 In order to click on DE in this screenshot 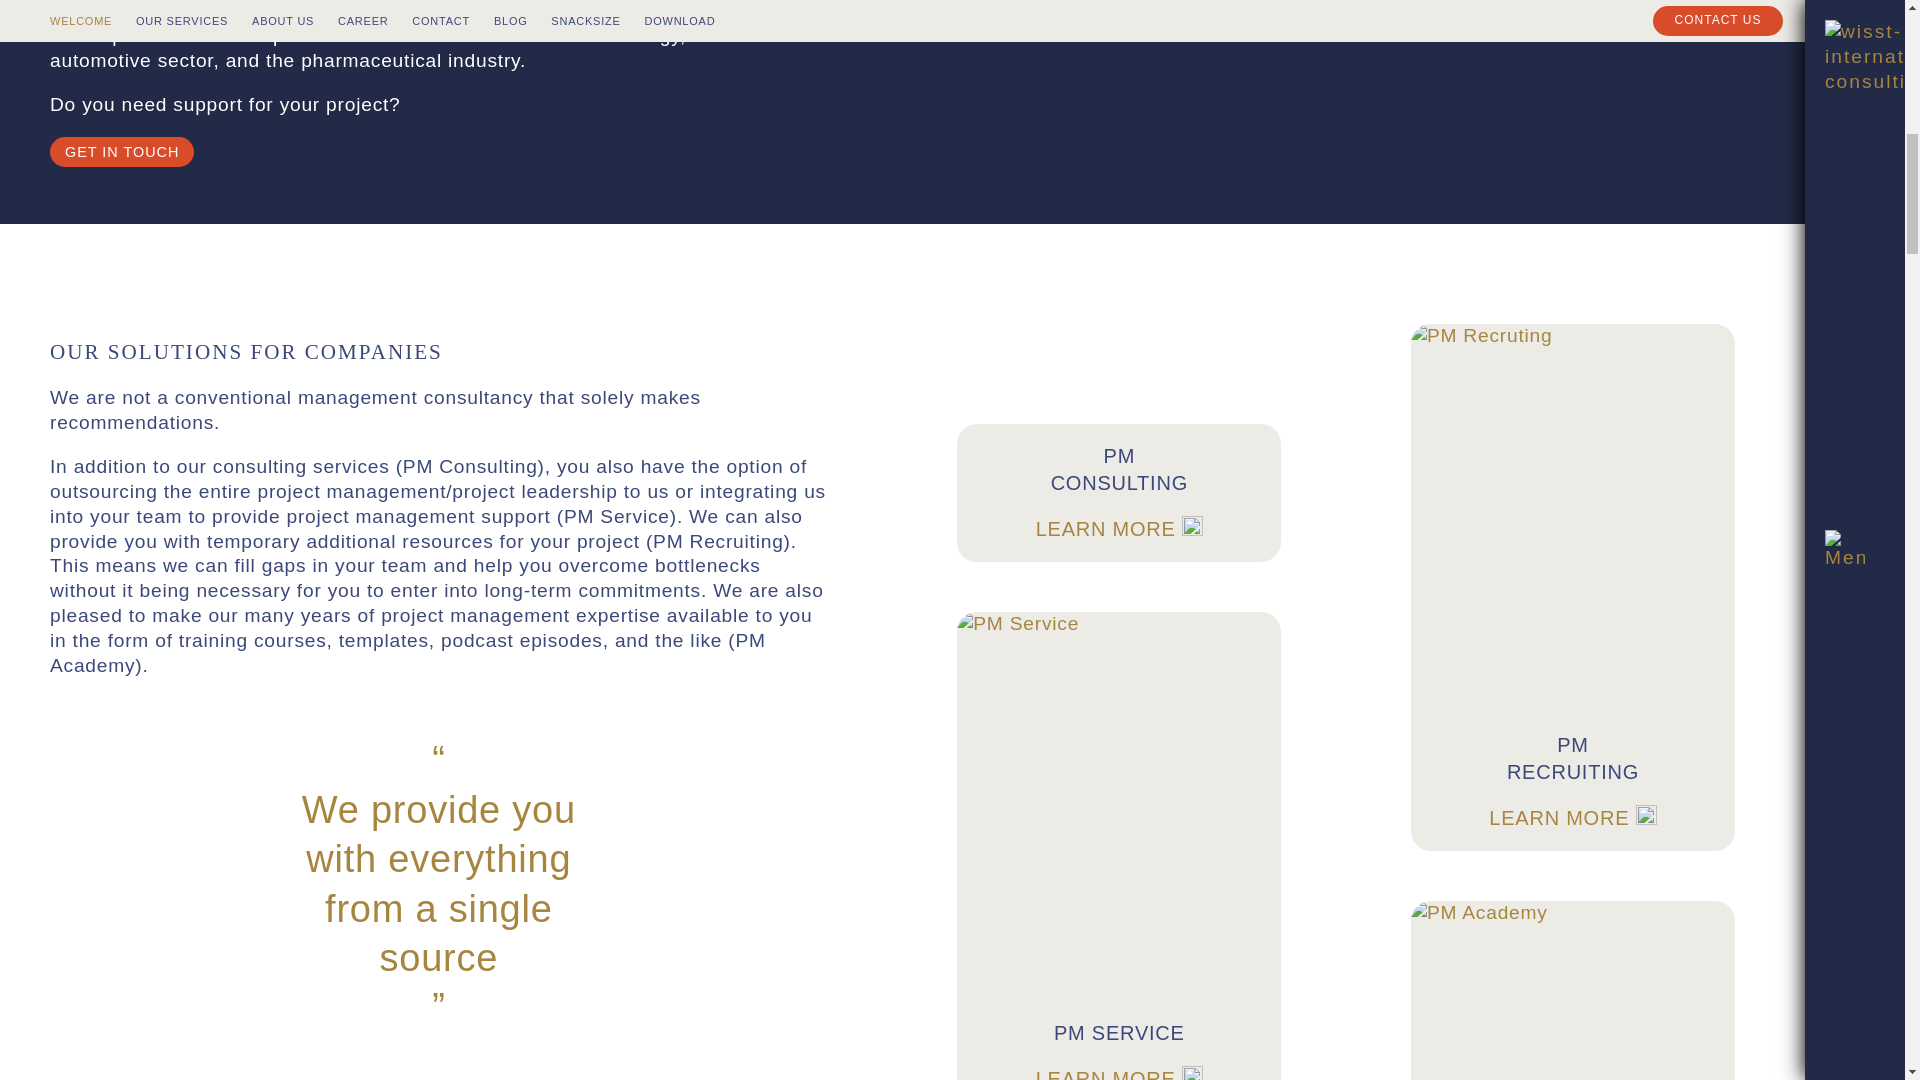, I will do `click(1846, 398)`.